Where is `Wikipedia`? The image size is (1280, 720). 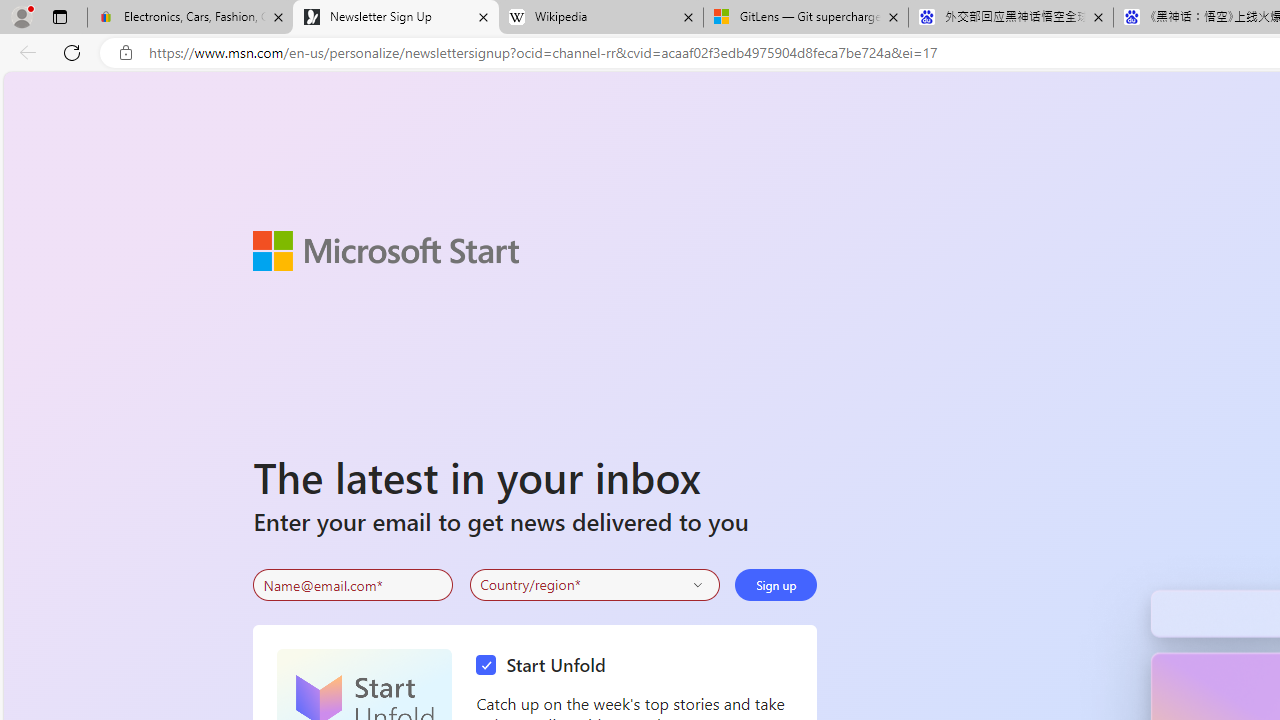 Wikipedia is located at coordinates (600, 18).